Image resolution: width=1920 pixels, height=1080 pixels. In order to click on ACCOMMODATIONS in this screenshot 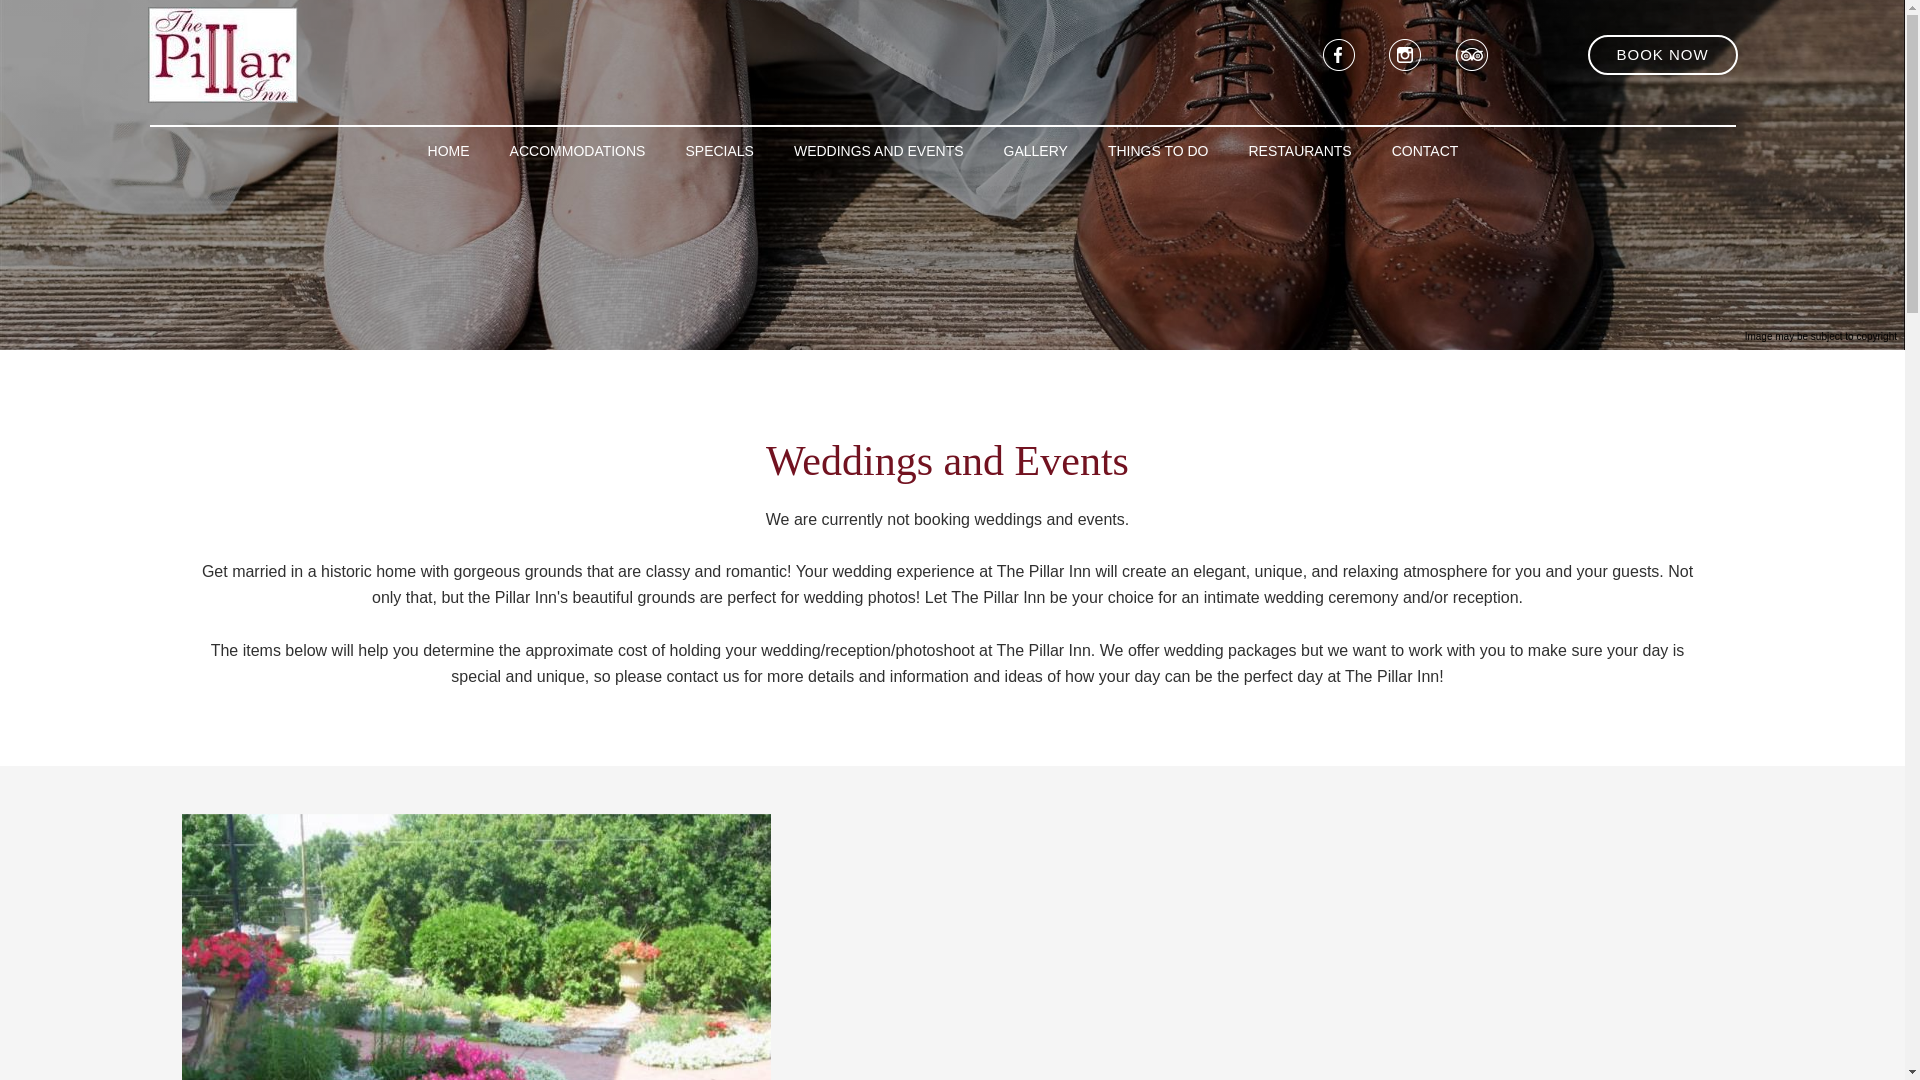, I will do `click(578, 150)`.